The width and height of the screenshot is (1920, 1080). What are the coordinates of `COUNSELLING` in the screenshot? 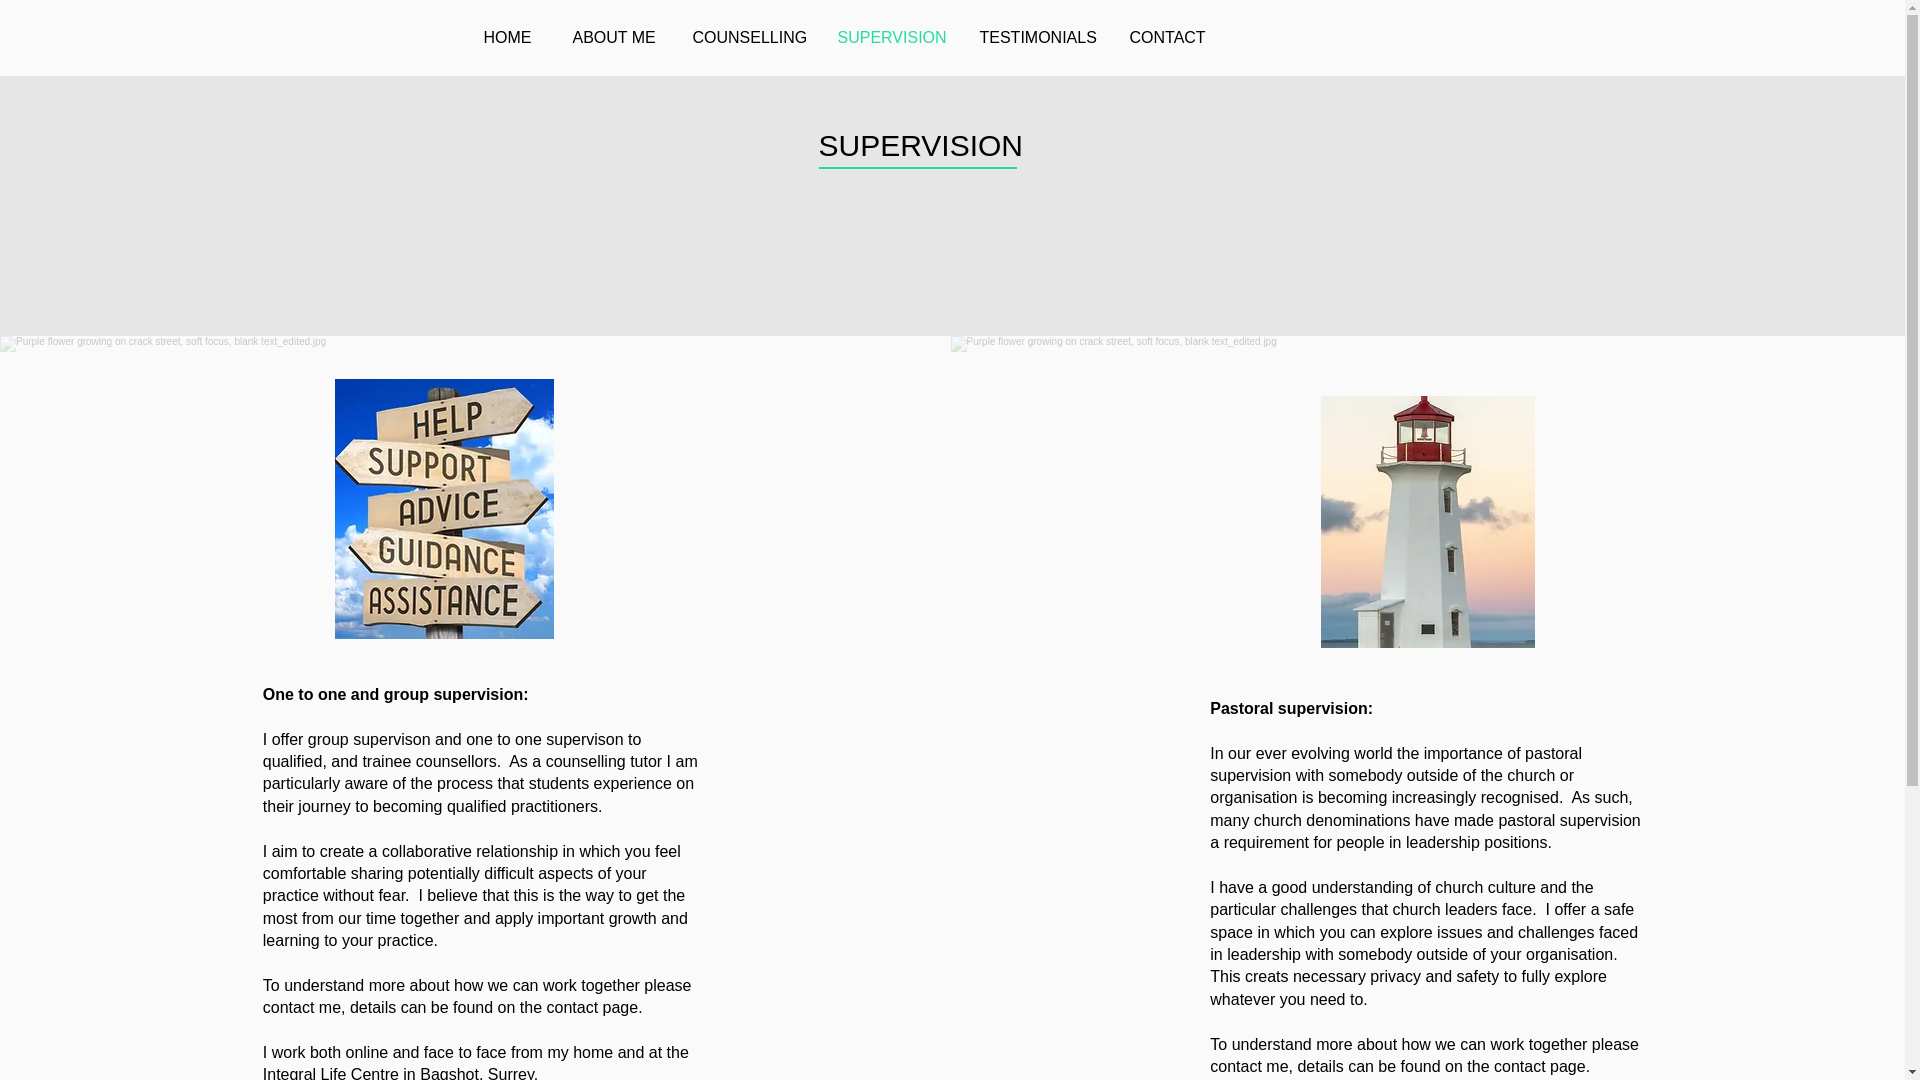 It's located at (750, 37).